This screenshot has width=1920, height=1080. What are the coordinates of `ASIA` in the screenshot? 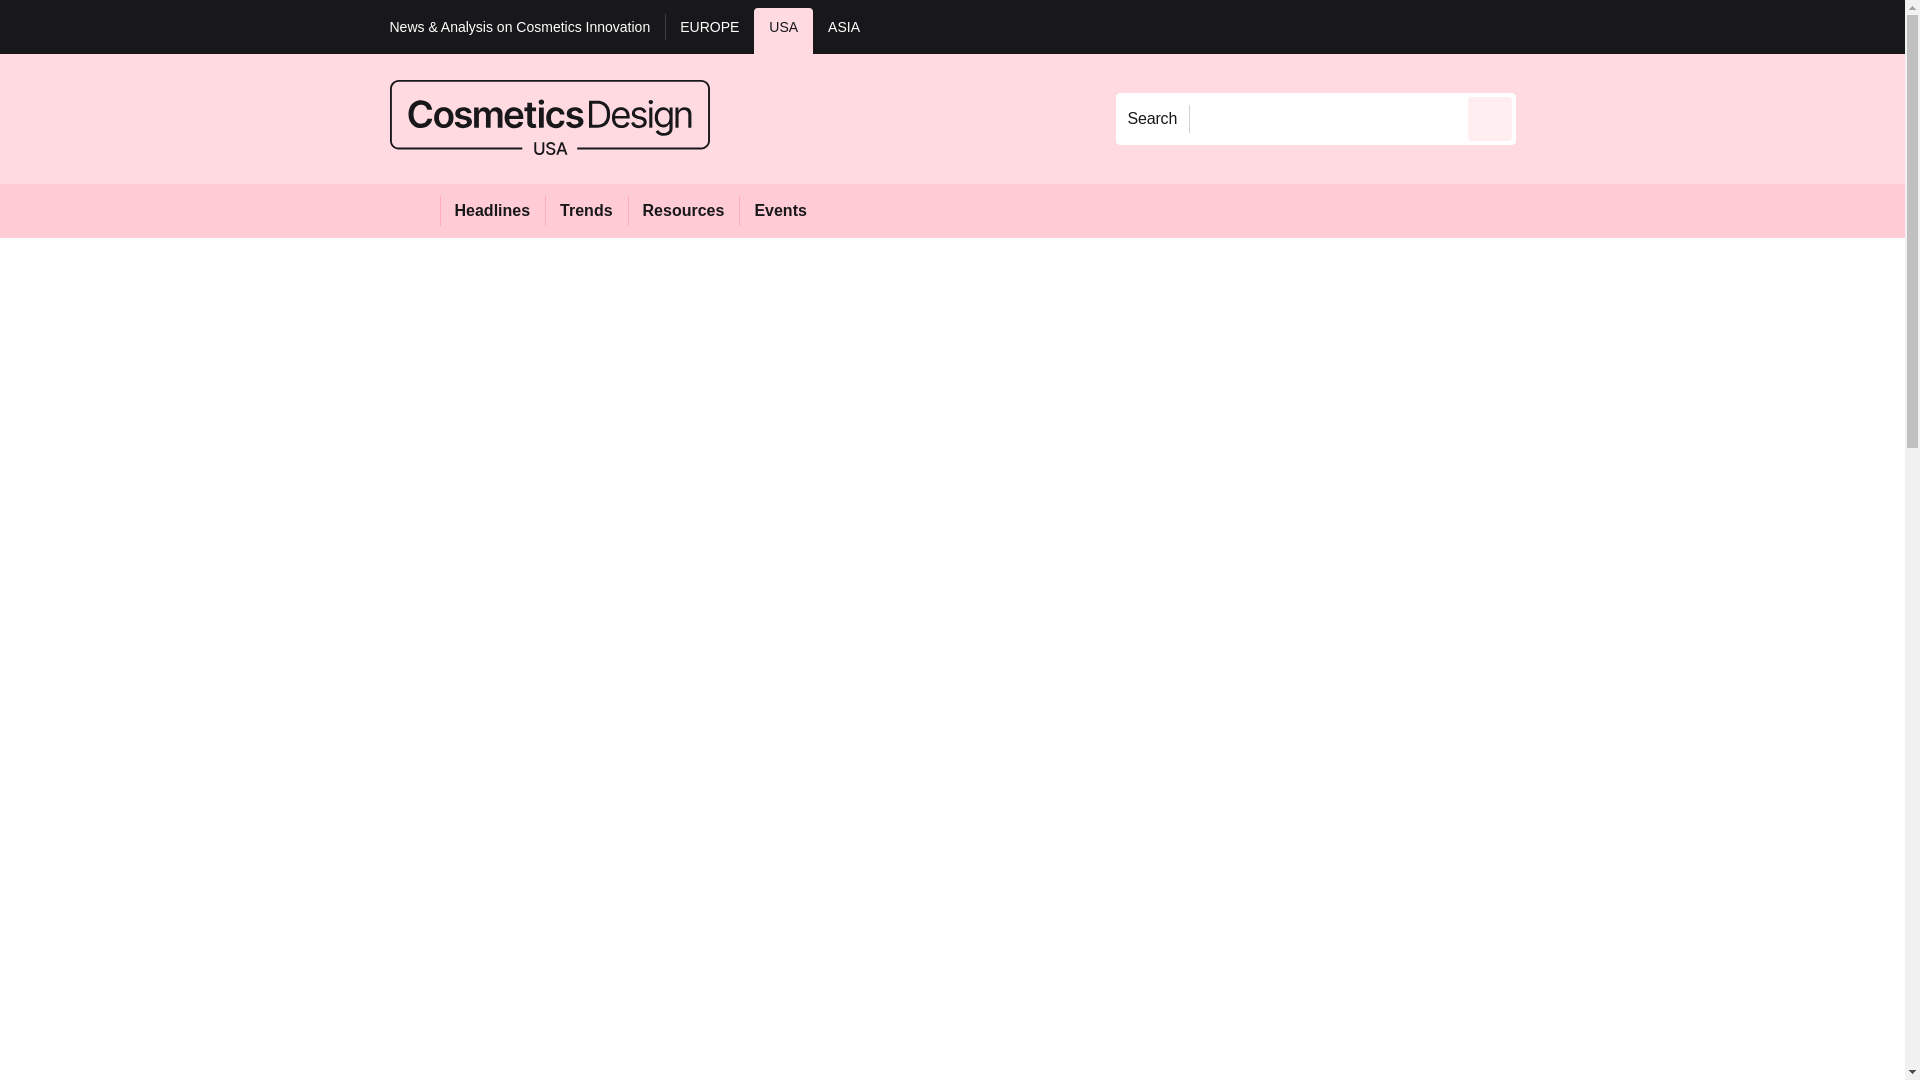 It's located at (844, 30).